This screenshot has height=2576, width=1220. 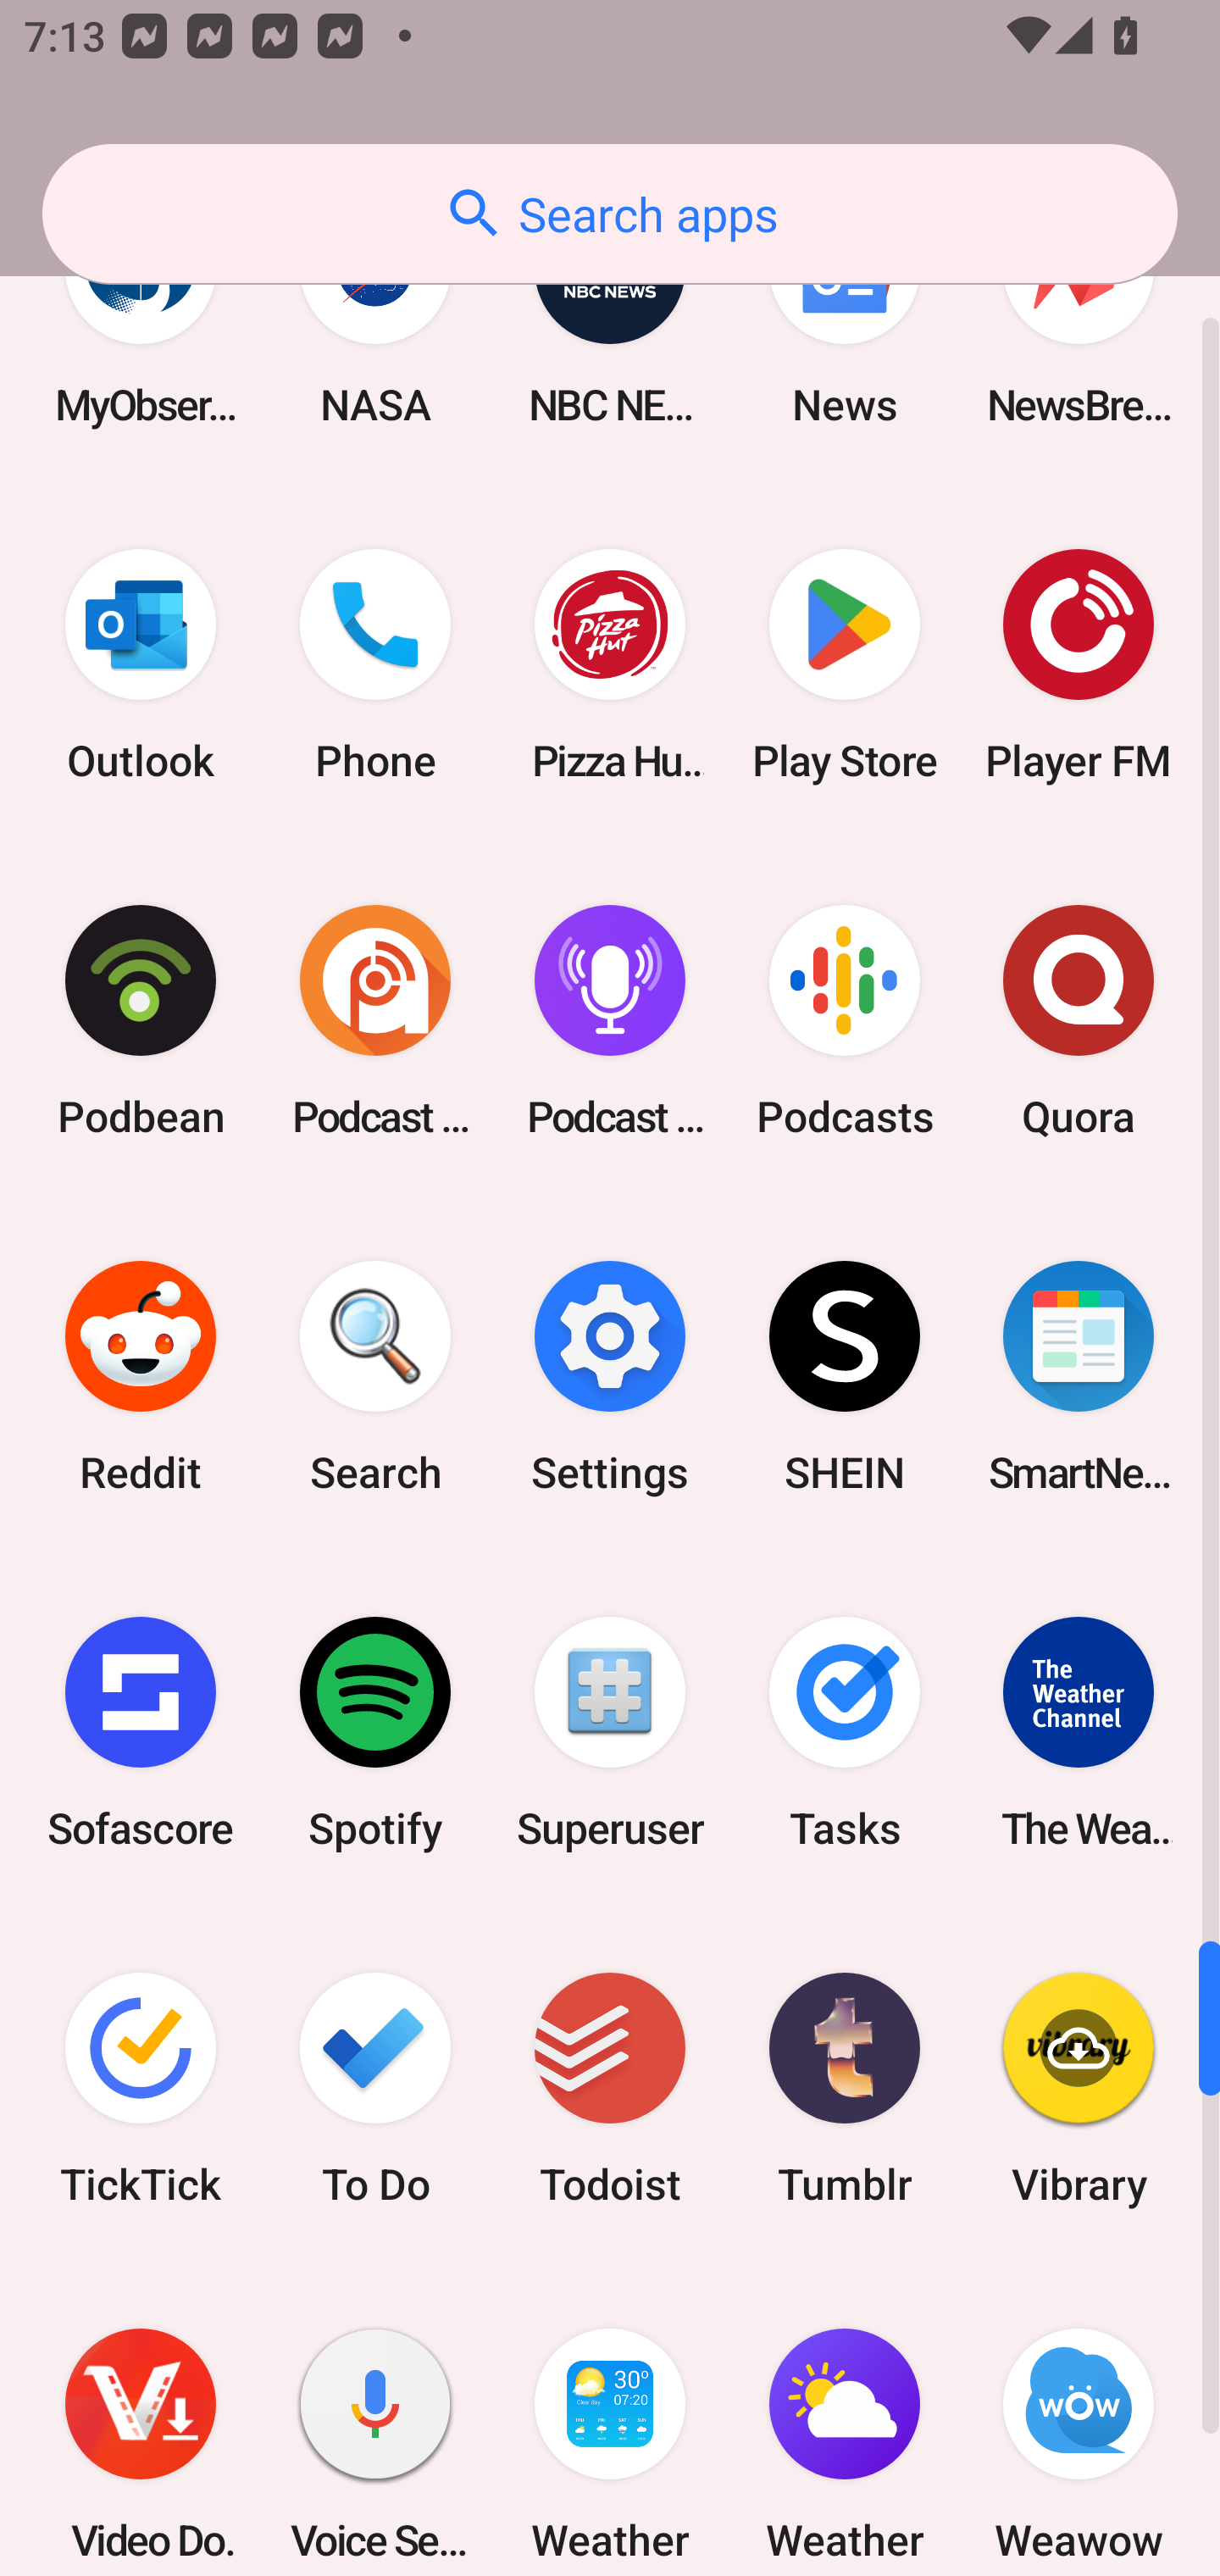 What do you see at coordinates (610, 1376) in the screenshot?
I see `Settings` at bounding box center [610, 1376].